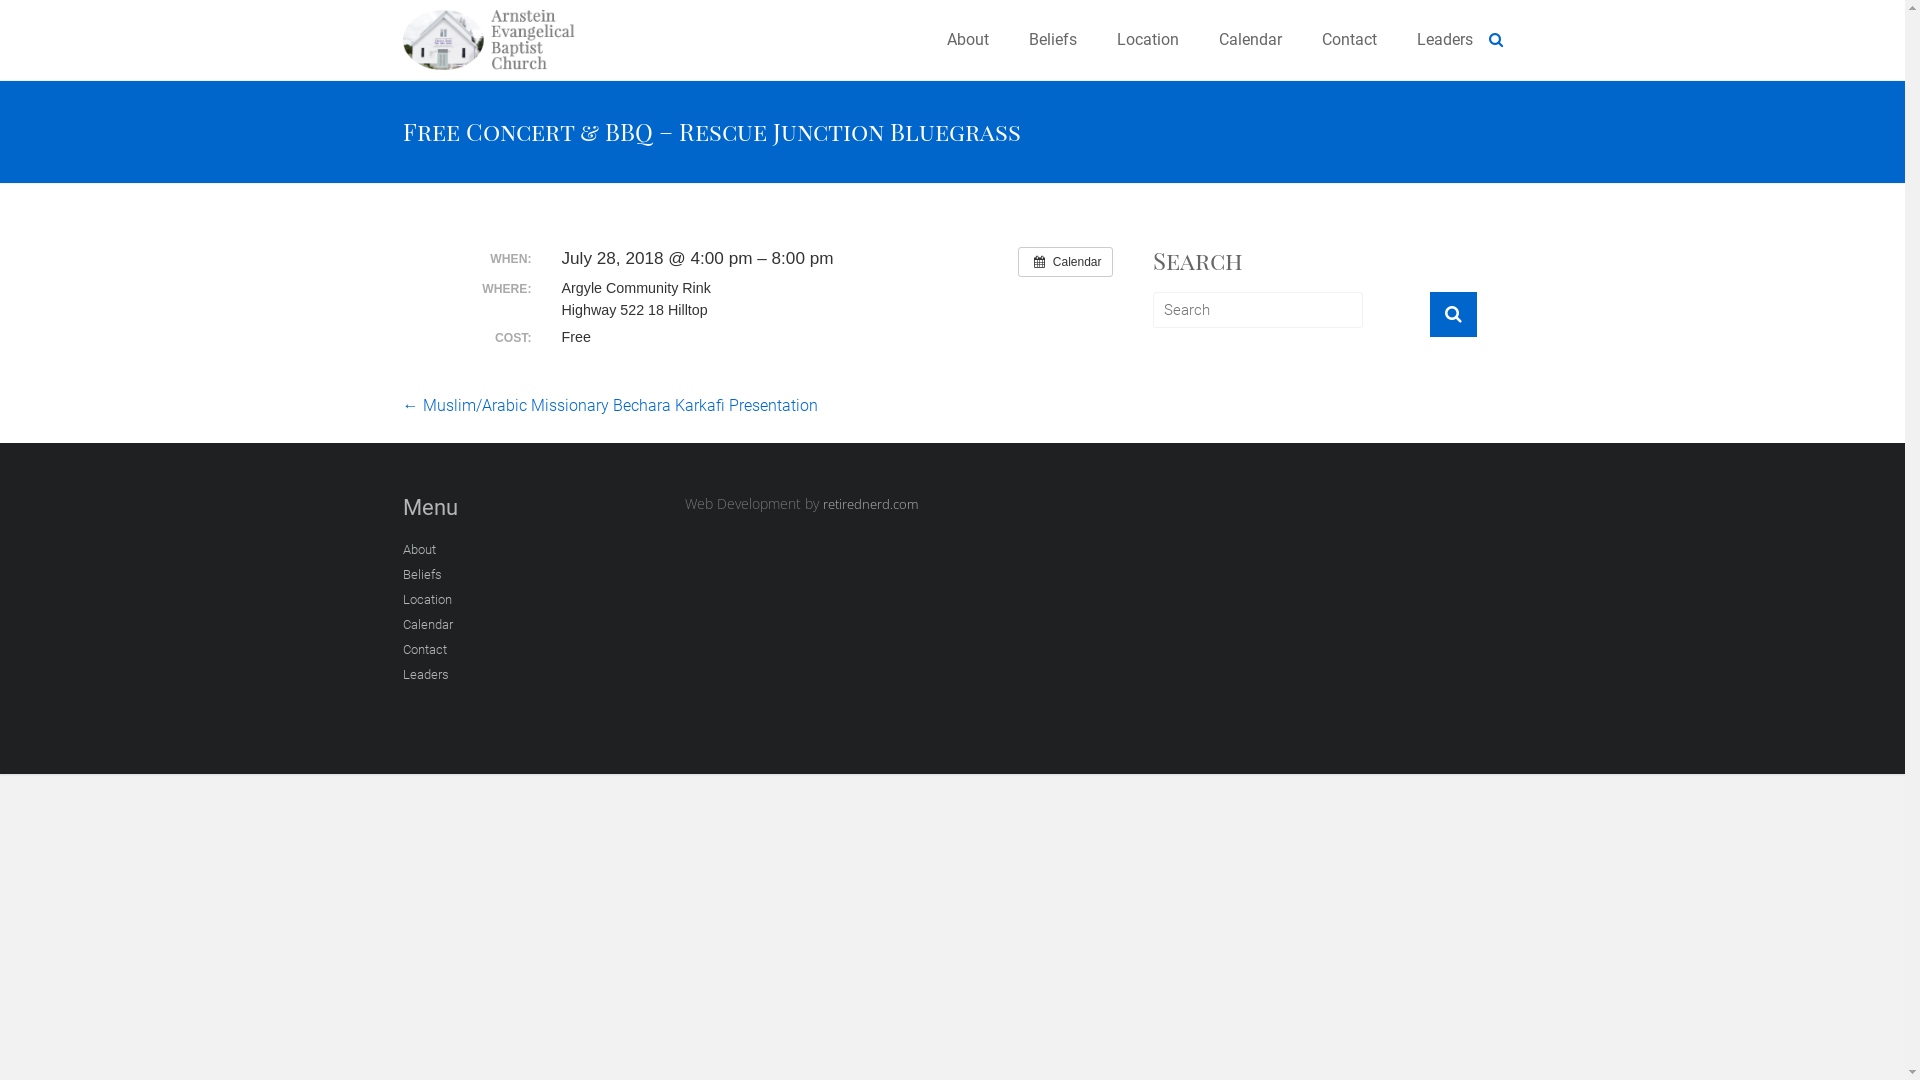  What do you see at coordinates (422, 576) in the screenshot?
I see `Beliefs` at bounding box center [422, 576].